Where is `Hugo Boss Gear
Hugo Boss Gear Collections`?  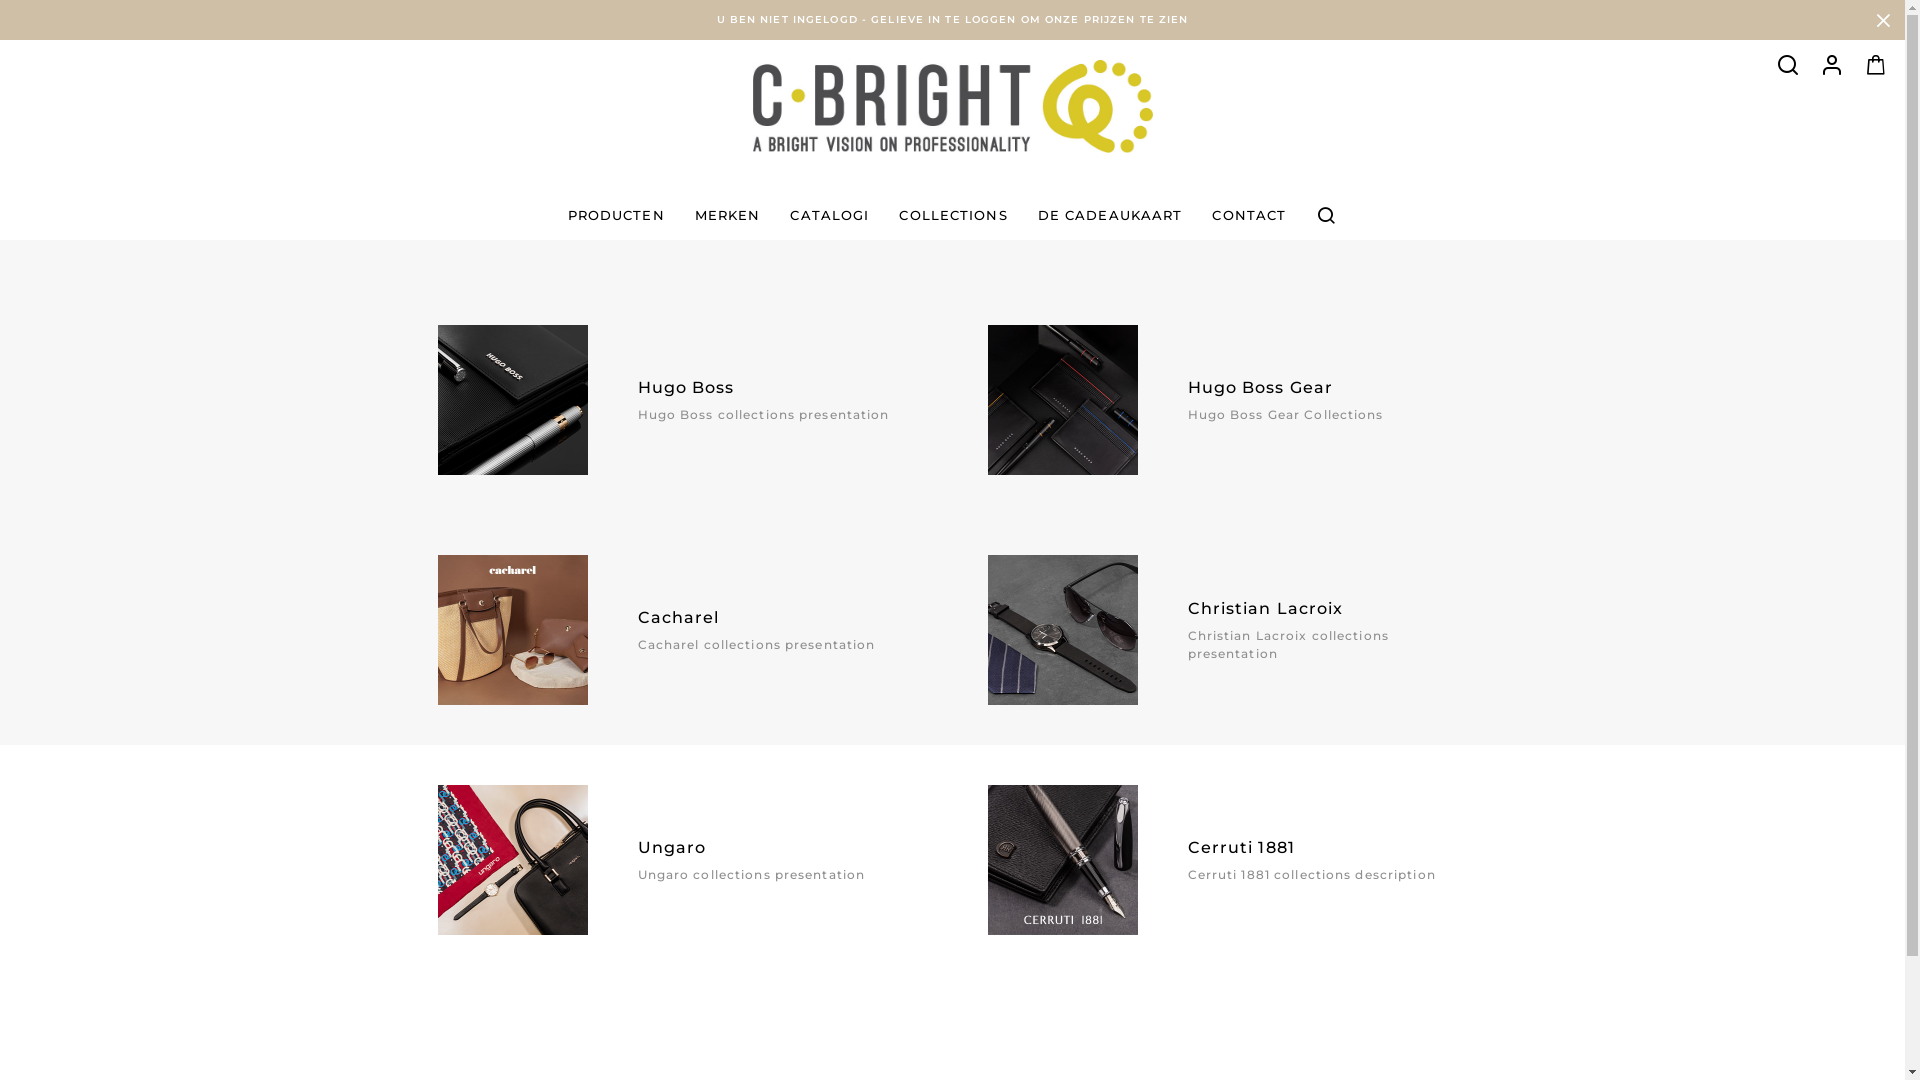 Hugo Boss Gear
Hugo Boss Gear Collections is located at coordinates (1228, 400).